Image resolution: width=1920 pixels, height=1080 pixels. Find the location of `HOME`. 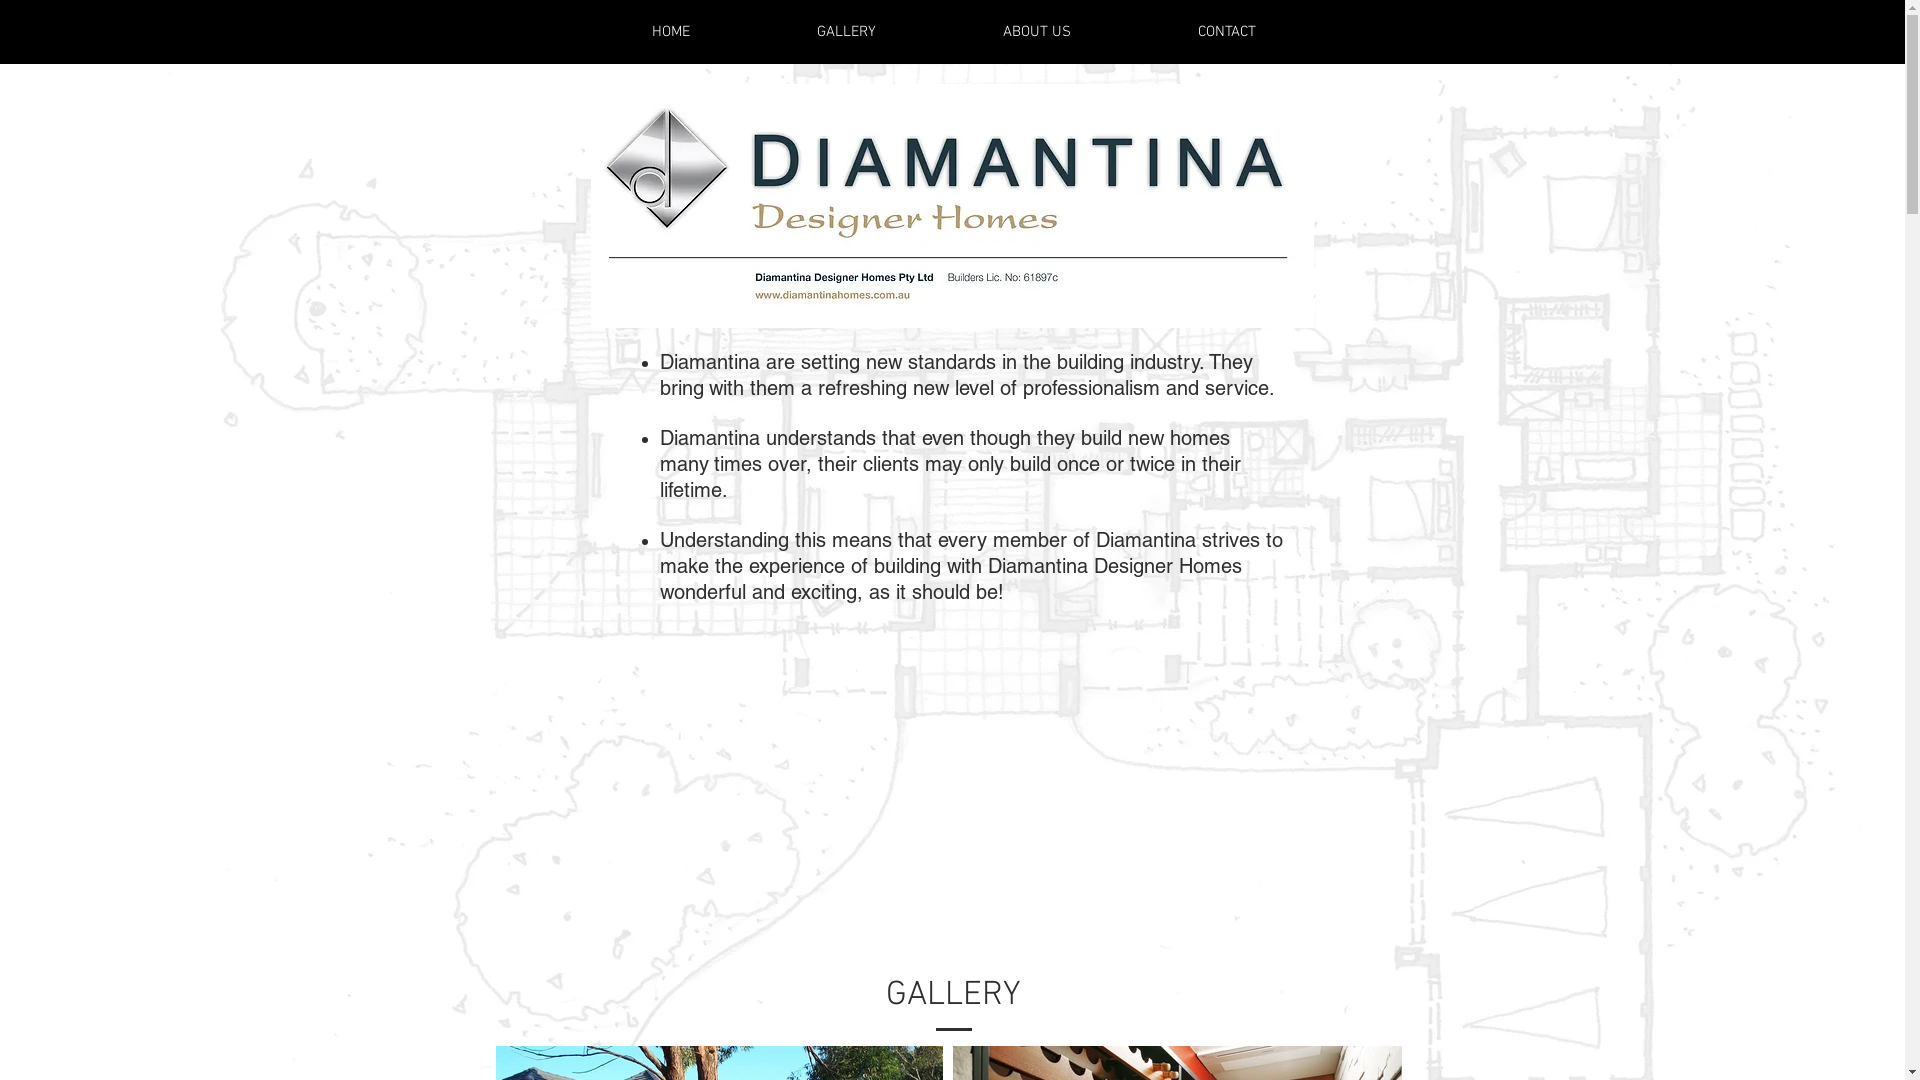

HOME is located at coordinates (670, 32).